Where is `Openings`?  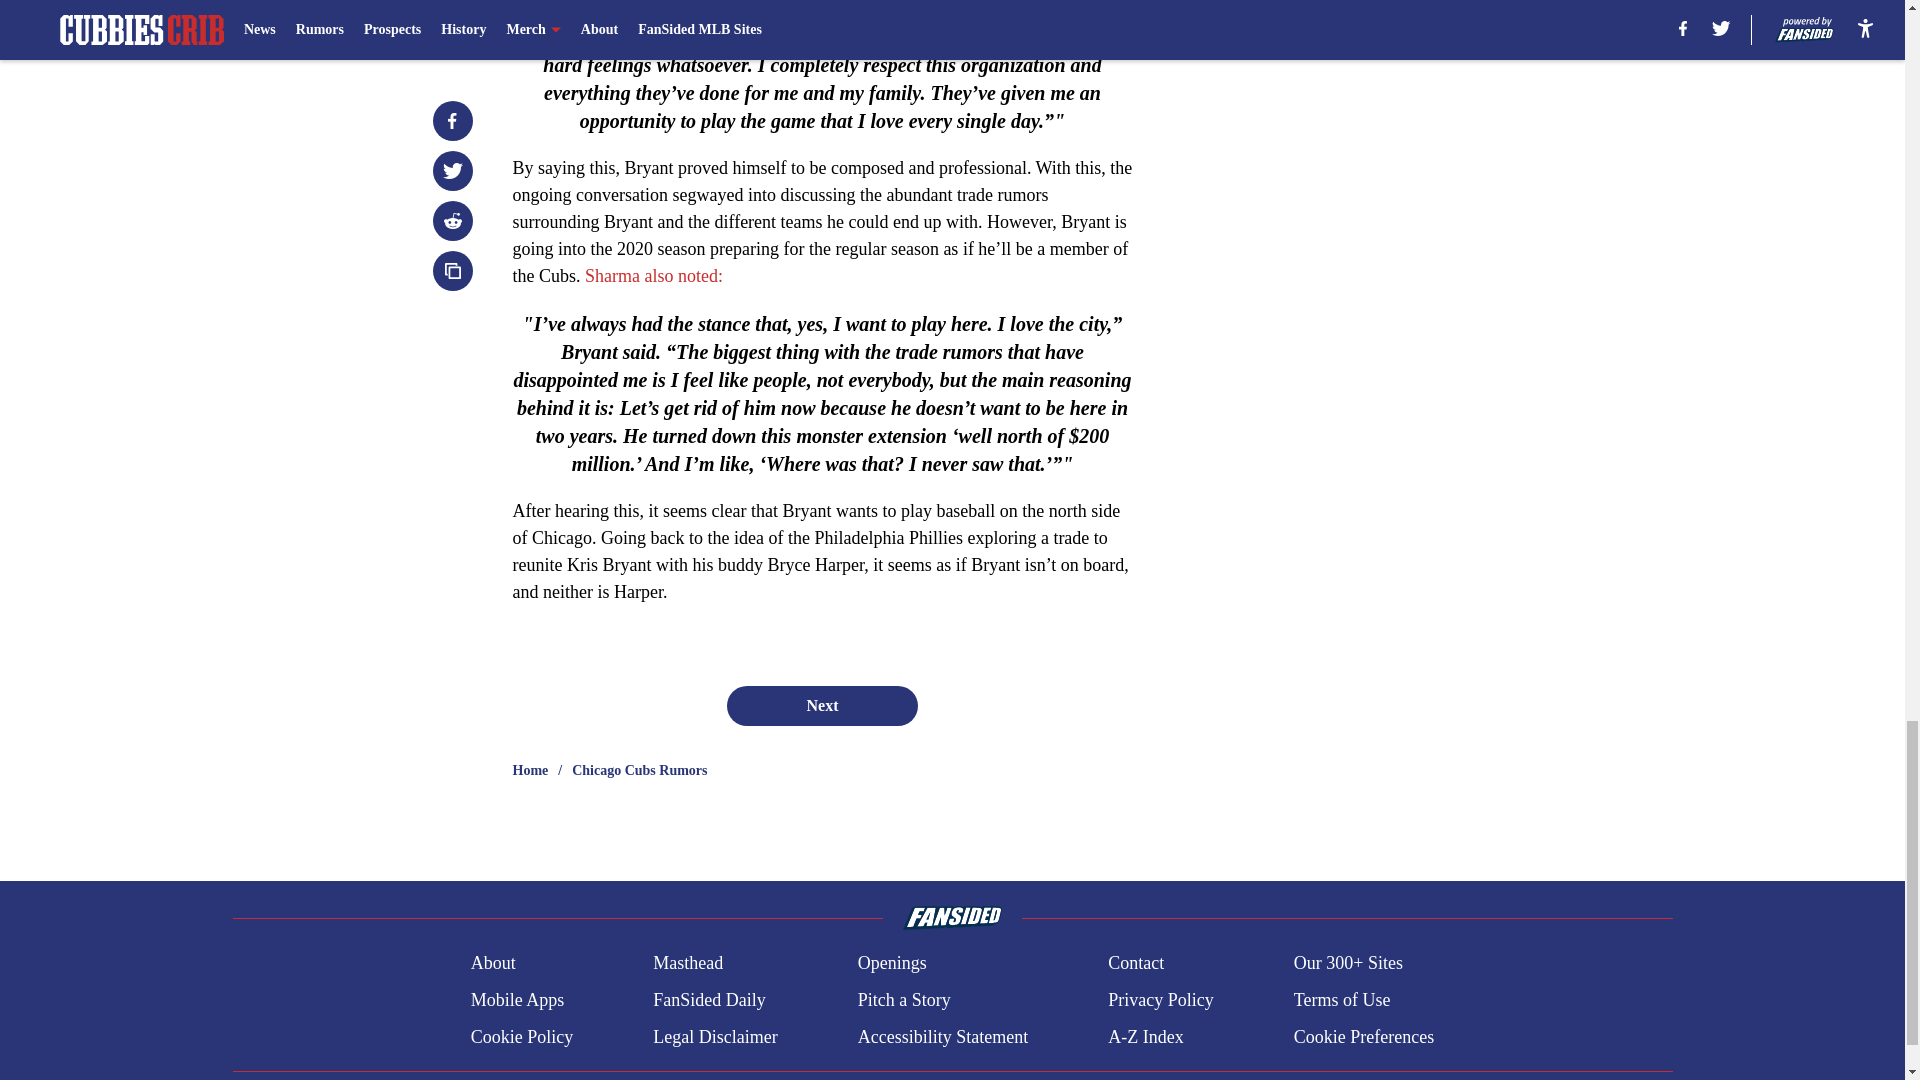
Openings is located at coordinates (892, 964).